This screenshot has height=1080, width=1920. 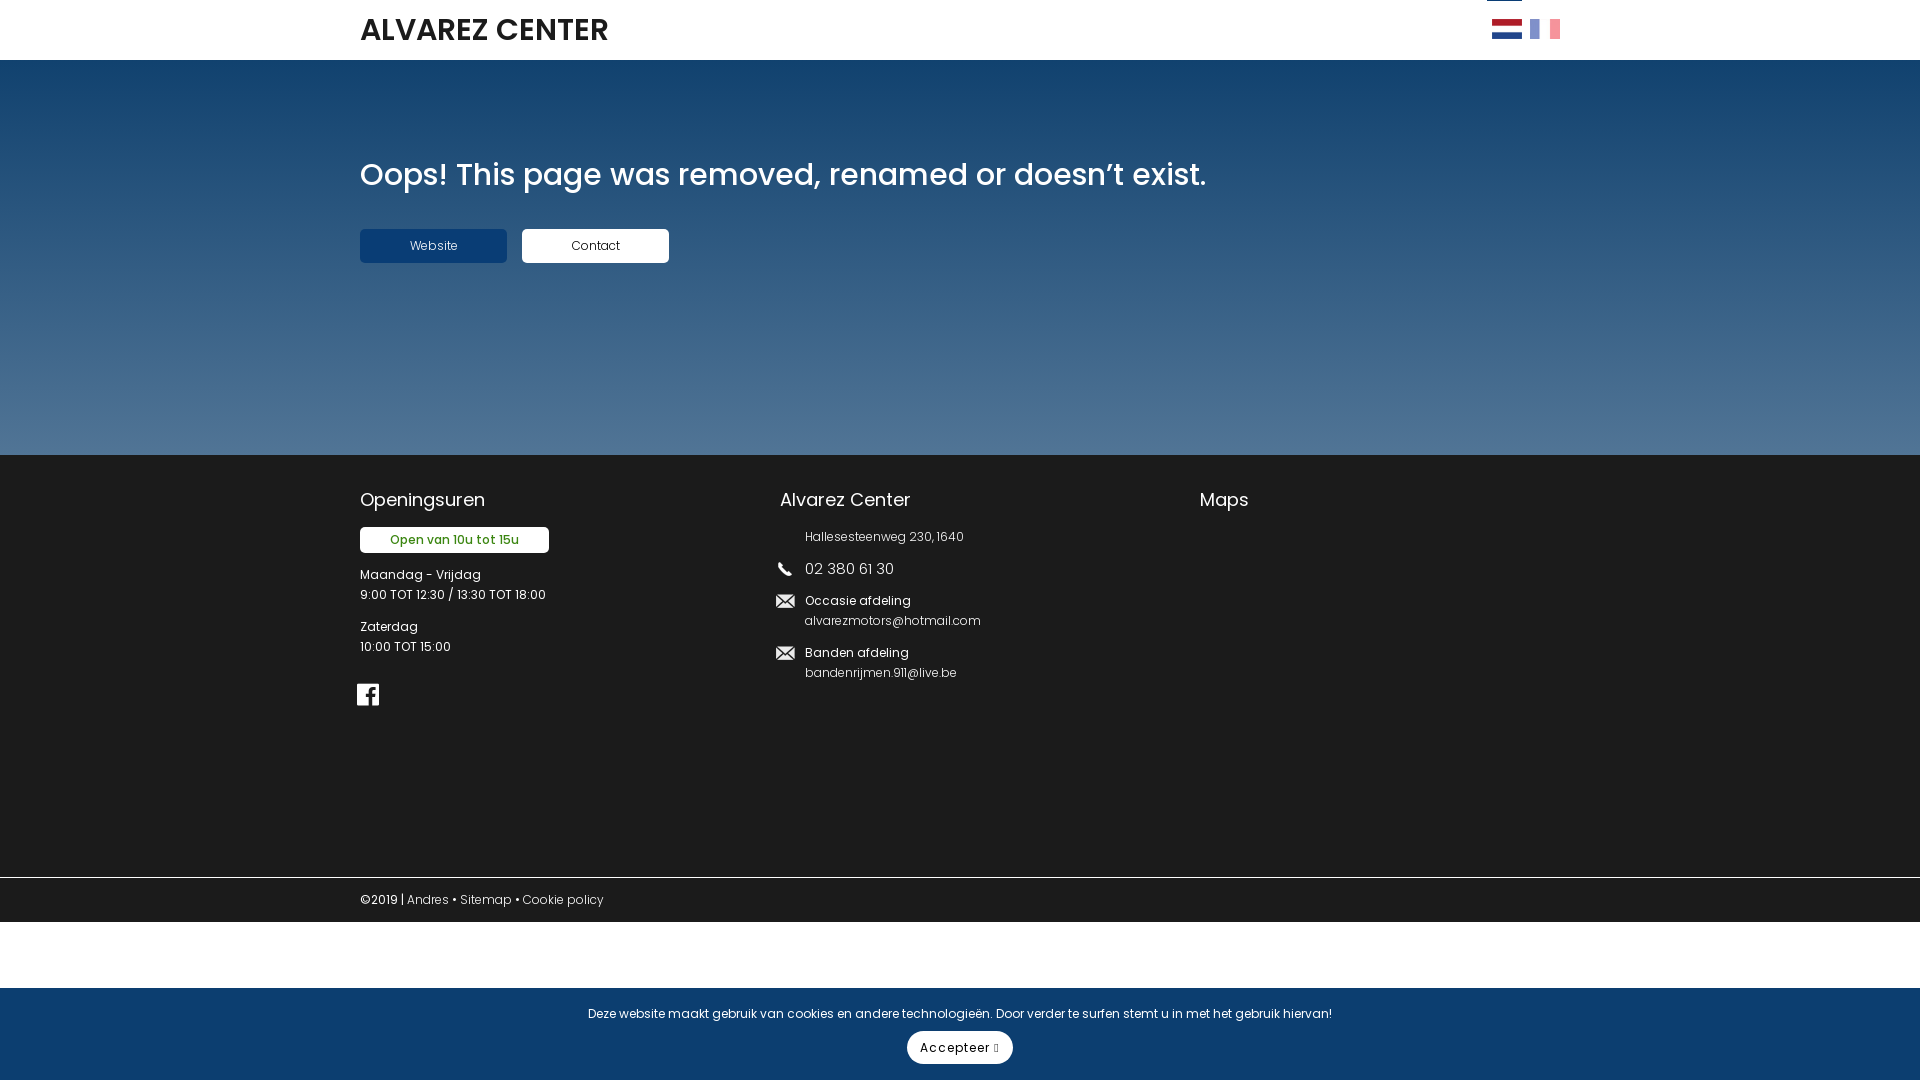 What do you see at coordinates (433, 246) in the screenshot?
I see `Website` at bounding box center [433, 246].